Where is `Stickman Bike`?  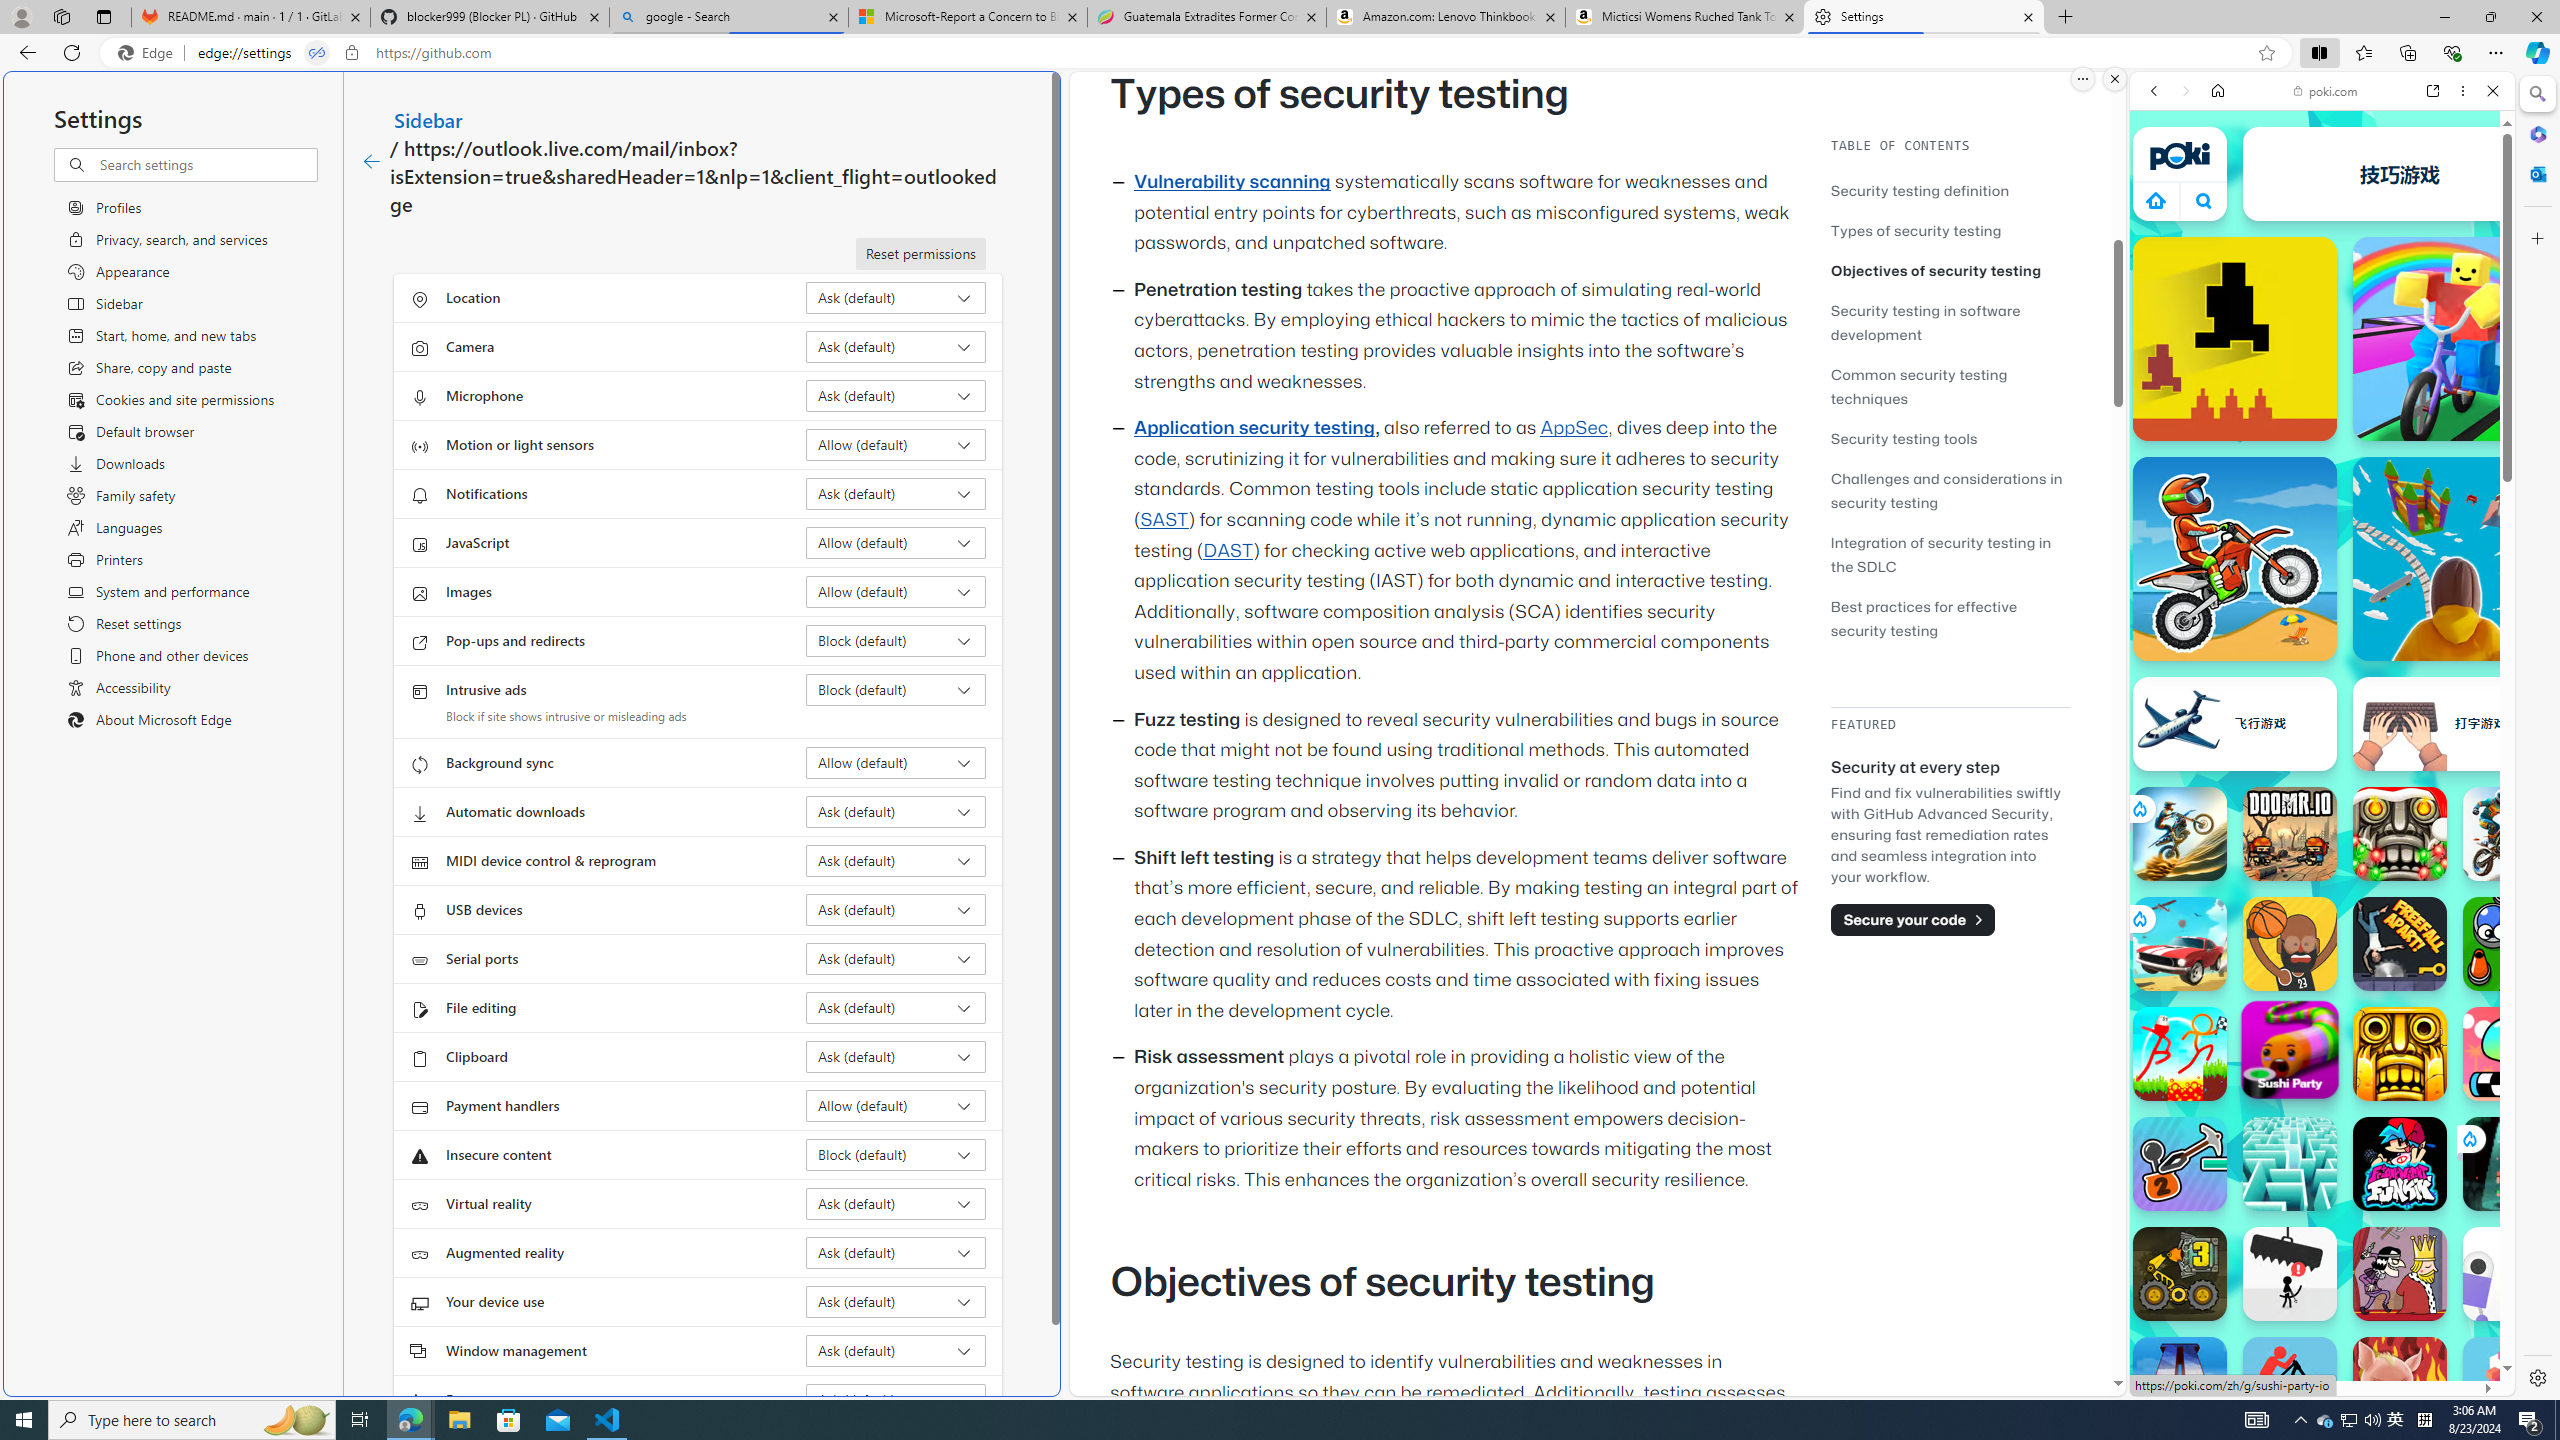 Stickman Bike is located at coordinates (2290, 1384).